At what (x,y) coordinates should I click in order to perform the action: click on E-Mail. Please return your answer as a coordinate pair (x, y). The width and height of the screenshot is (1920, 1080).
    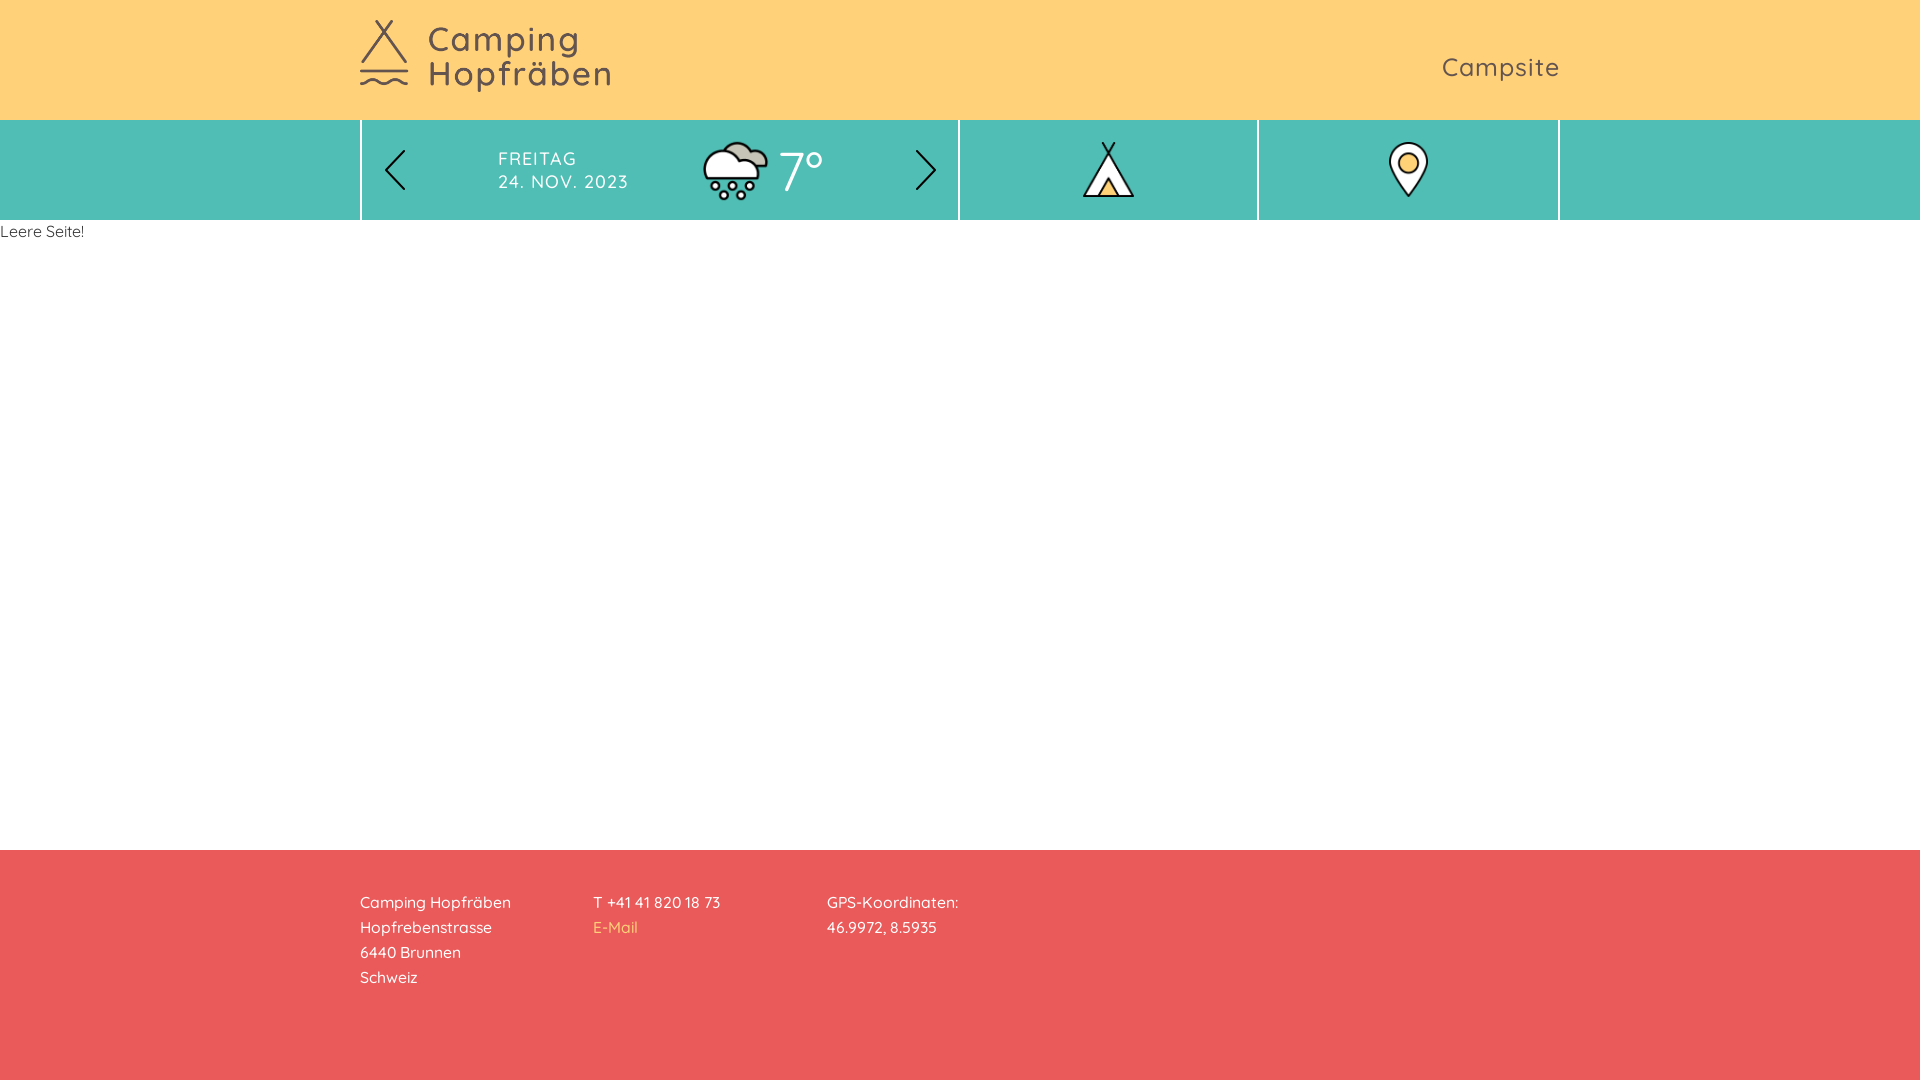
    Looking at the image, I should click on (616, 927).